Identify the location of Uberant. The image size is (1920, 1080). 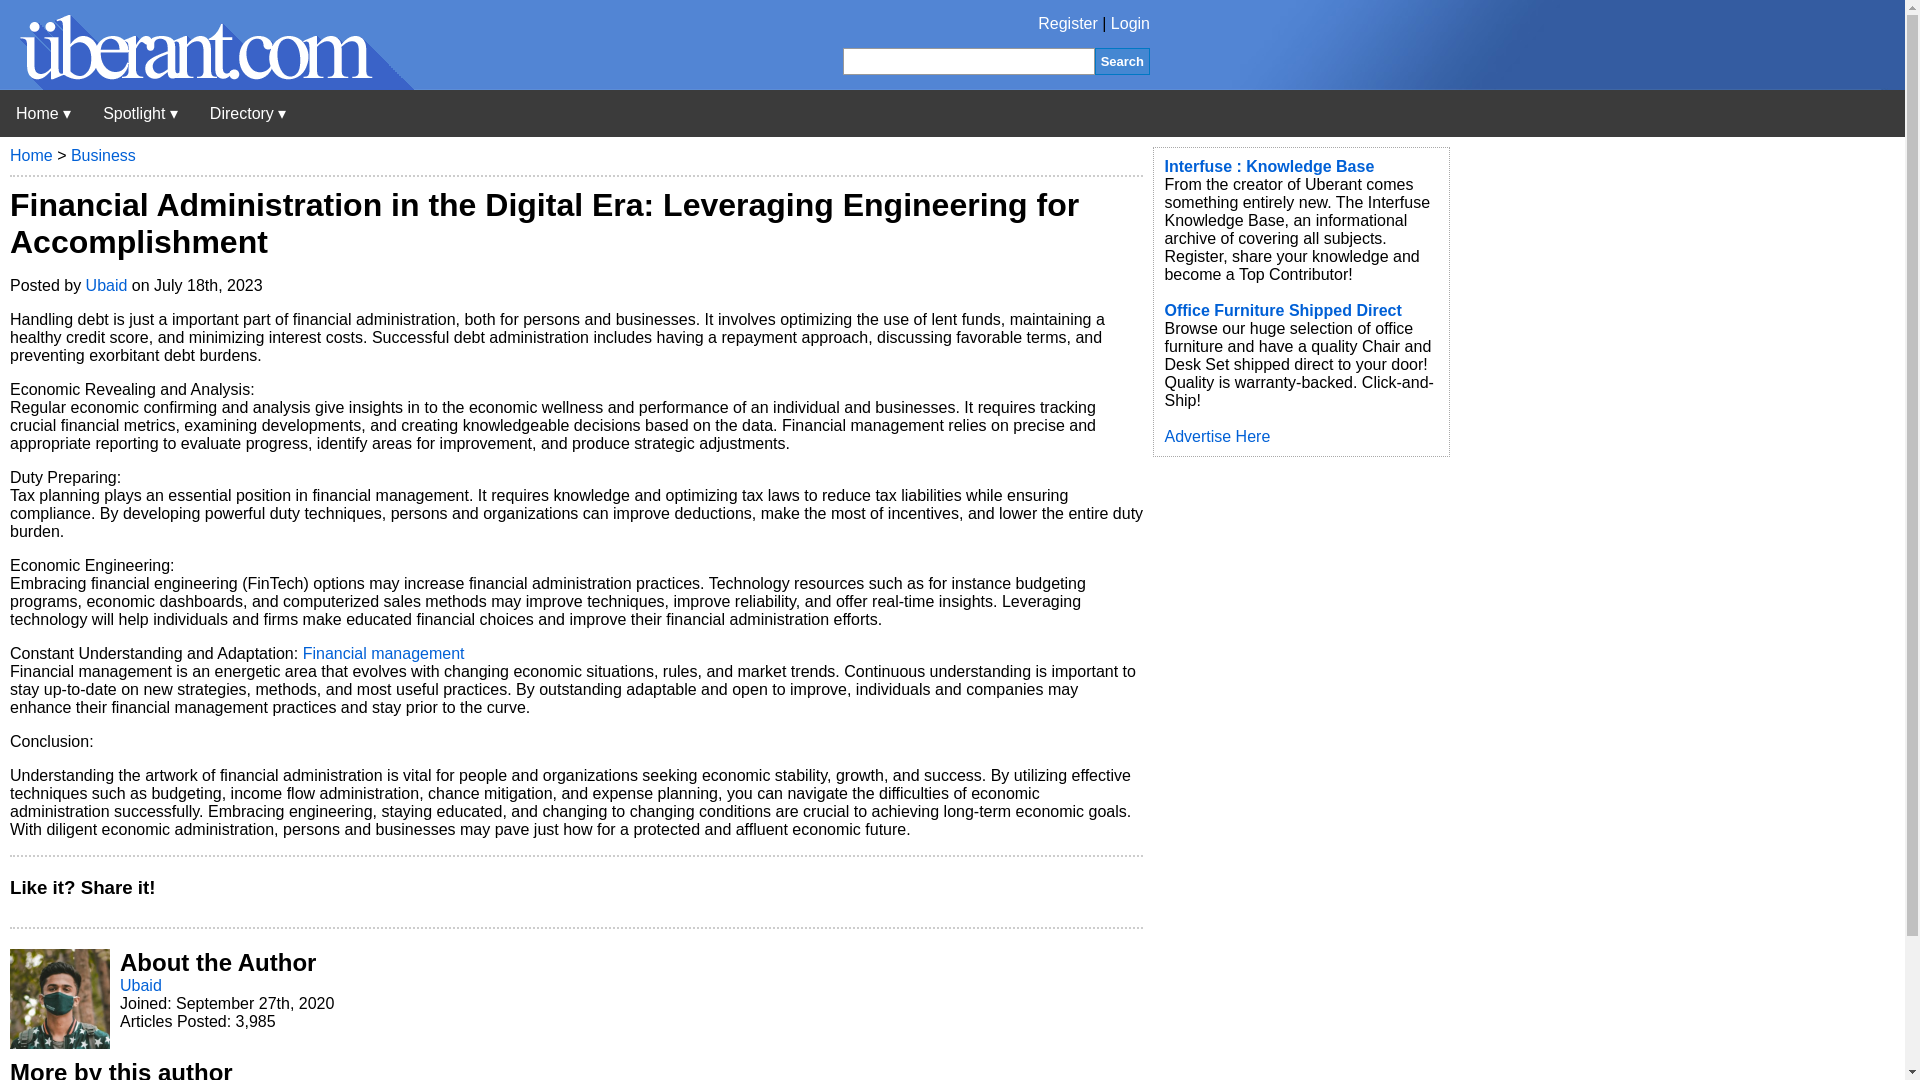
(43, 113).